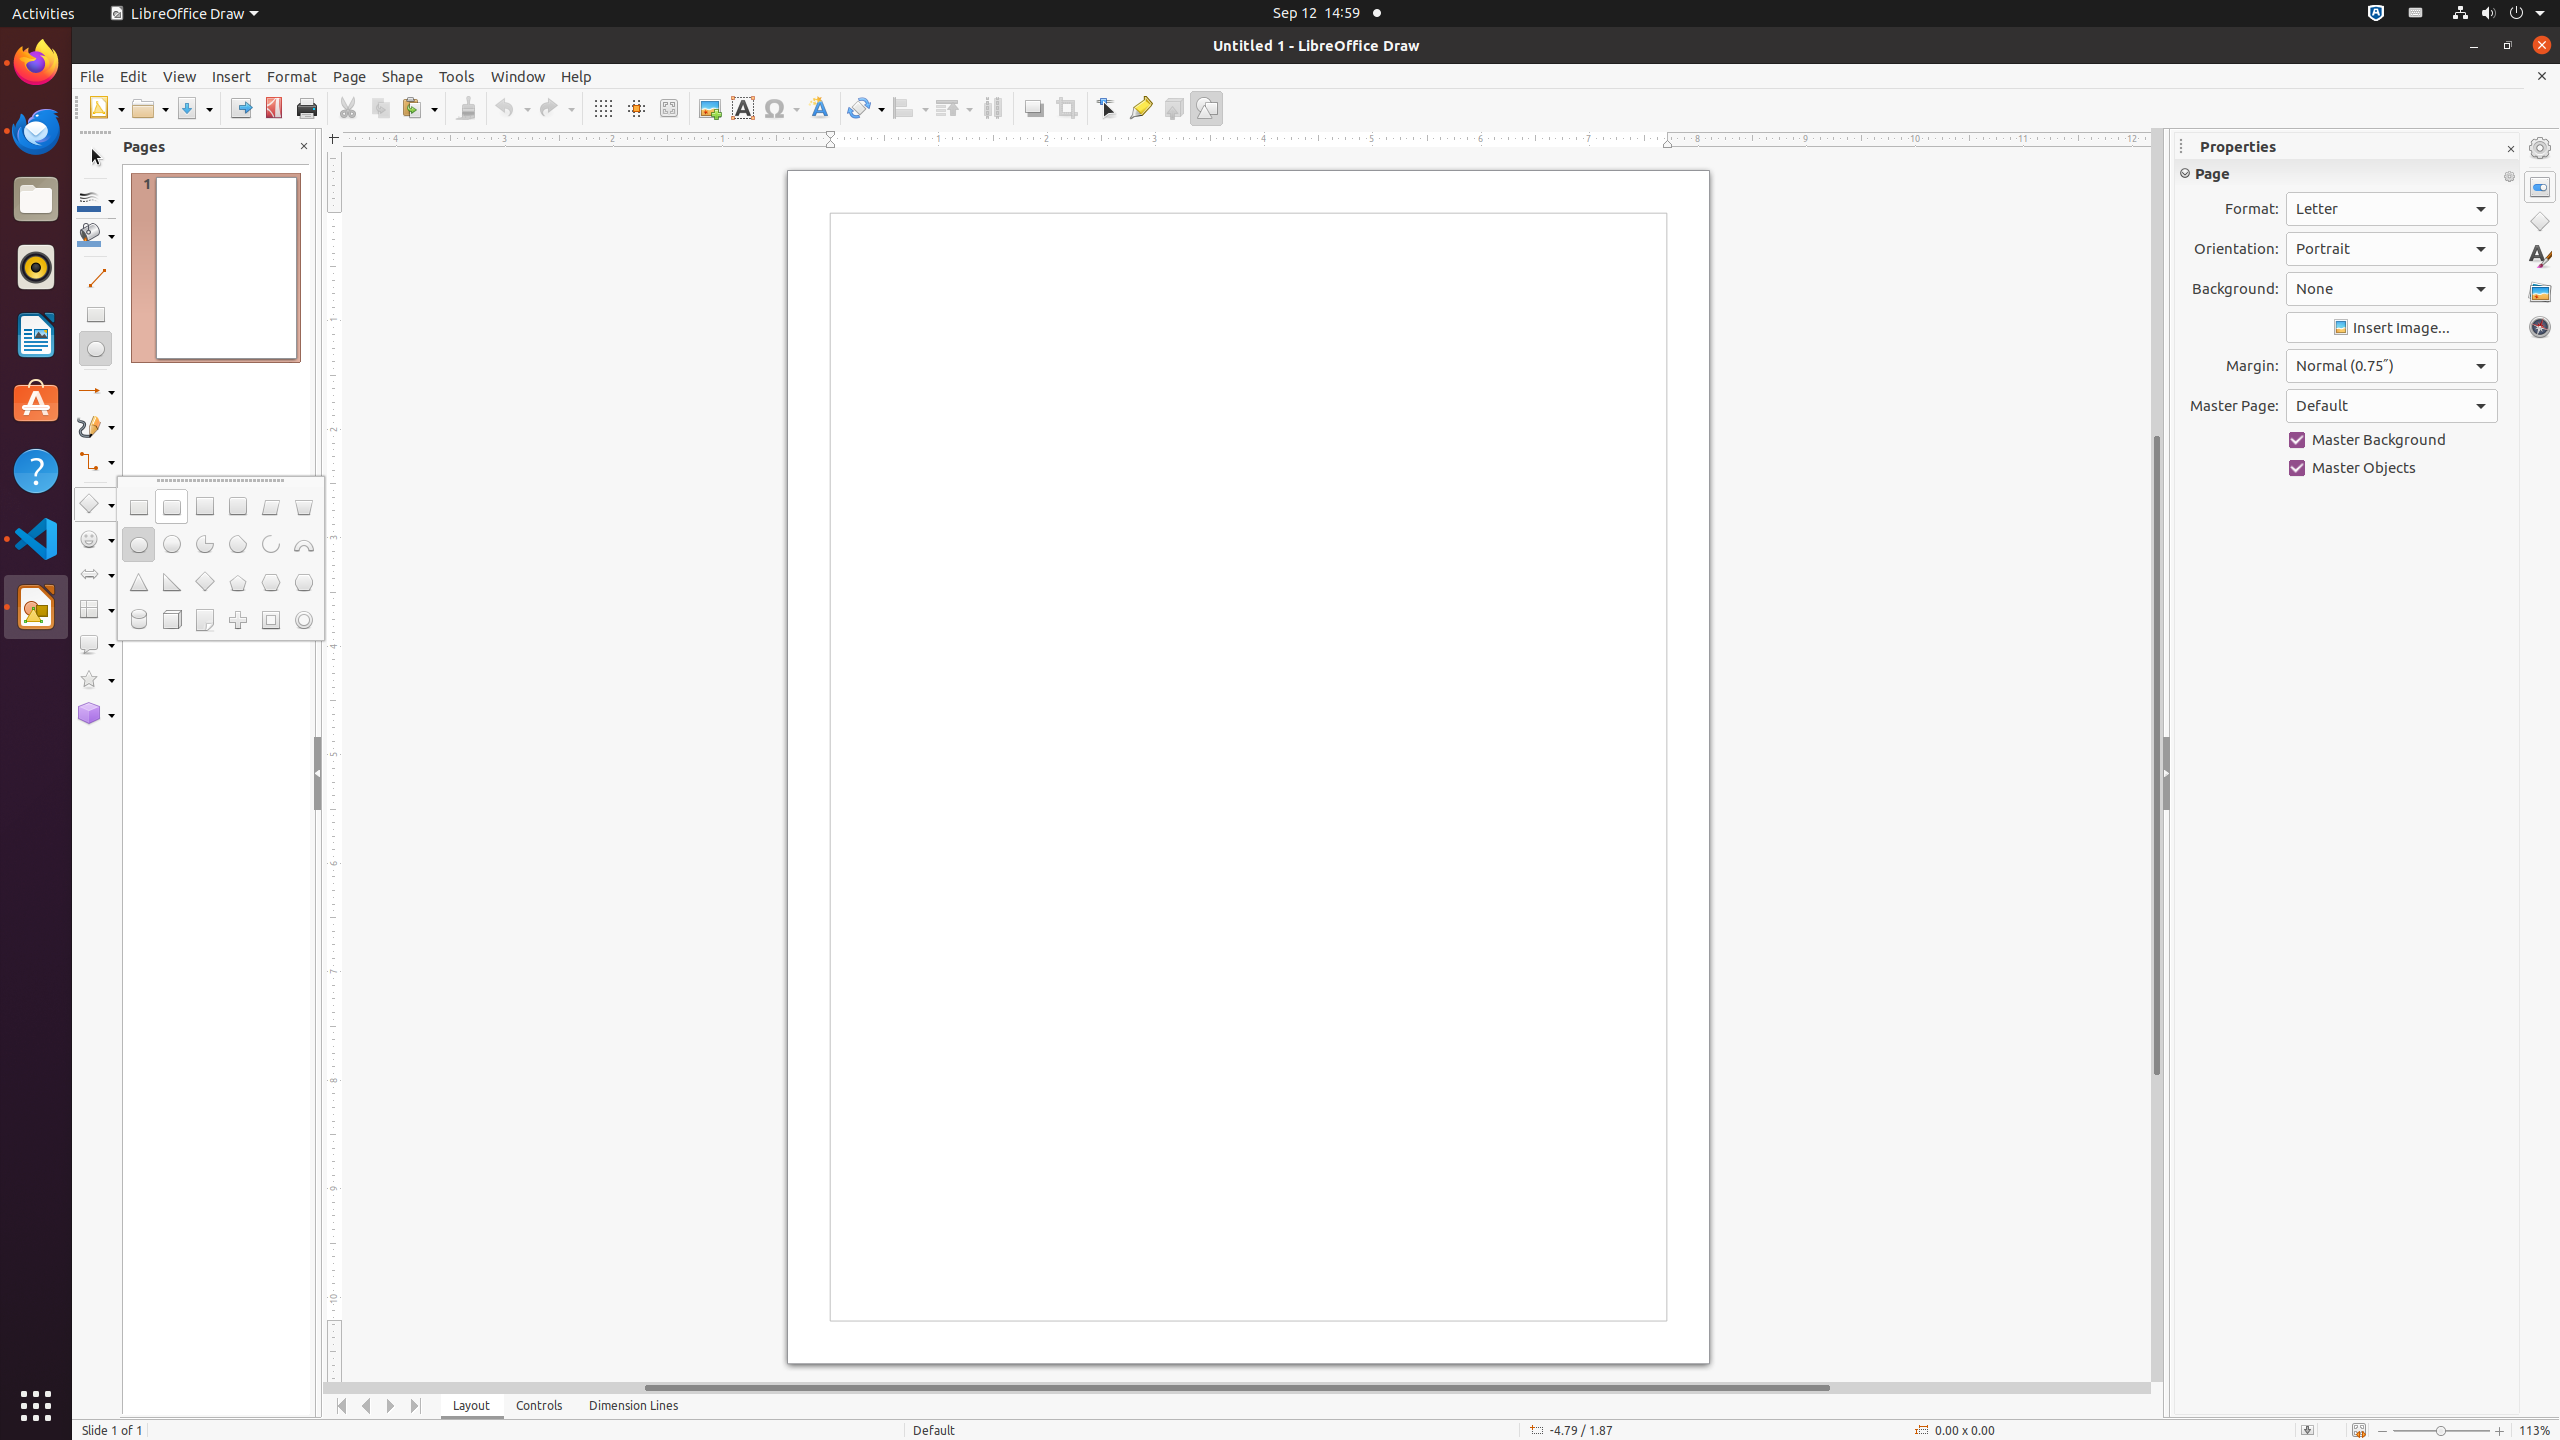 This screenshot has height=1440, width=2560. I want to click on Paste, so click(419, 108).